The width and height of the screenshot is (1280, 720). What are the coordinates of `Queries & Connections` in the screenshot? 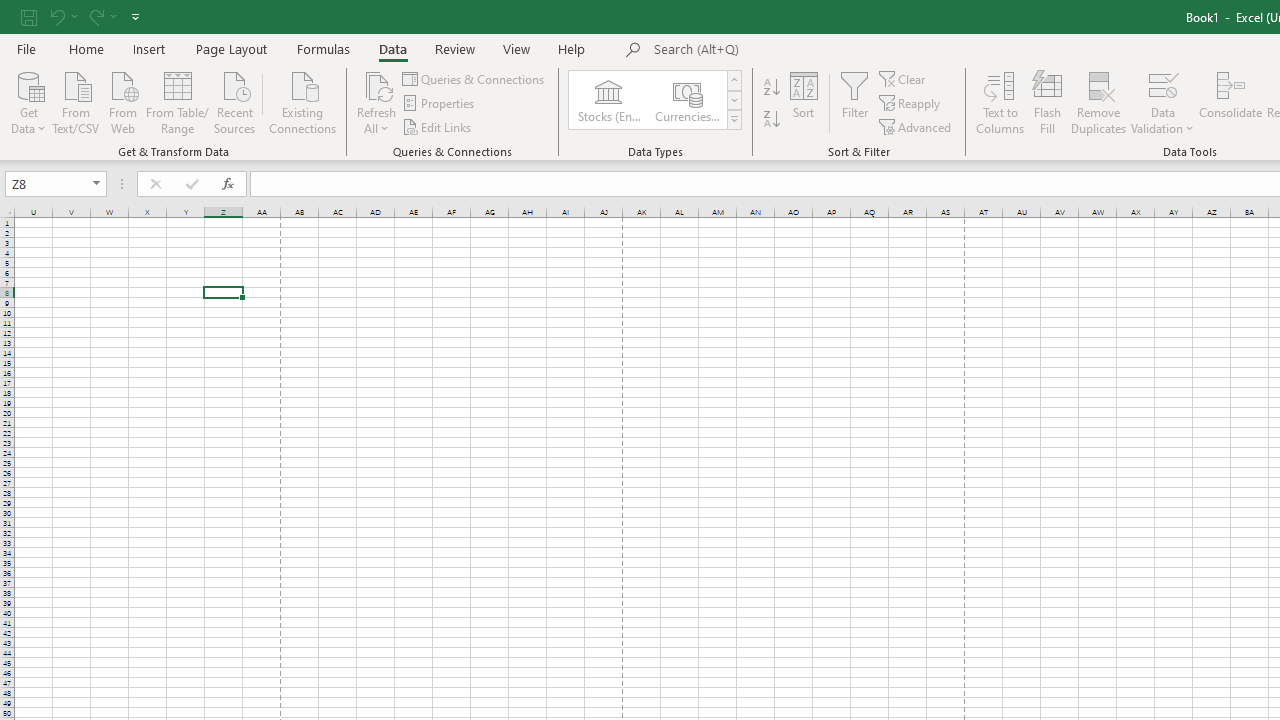 It's located at (474, 78).